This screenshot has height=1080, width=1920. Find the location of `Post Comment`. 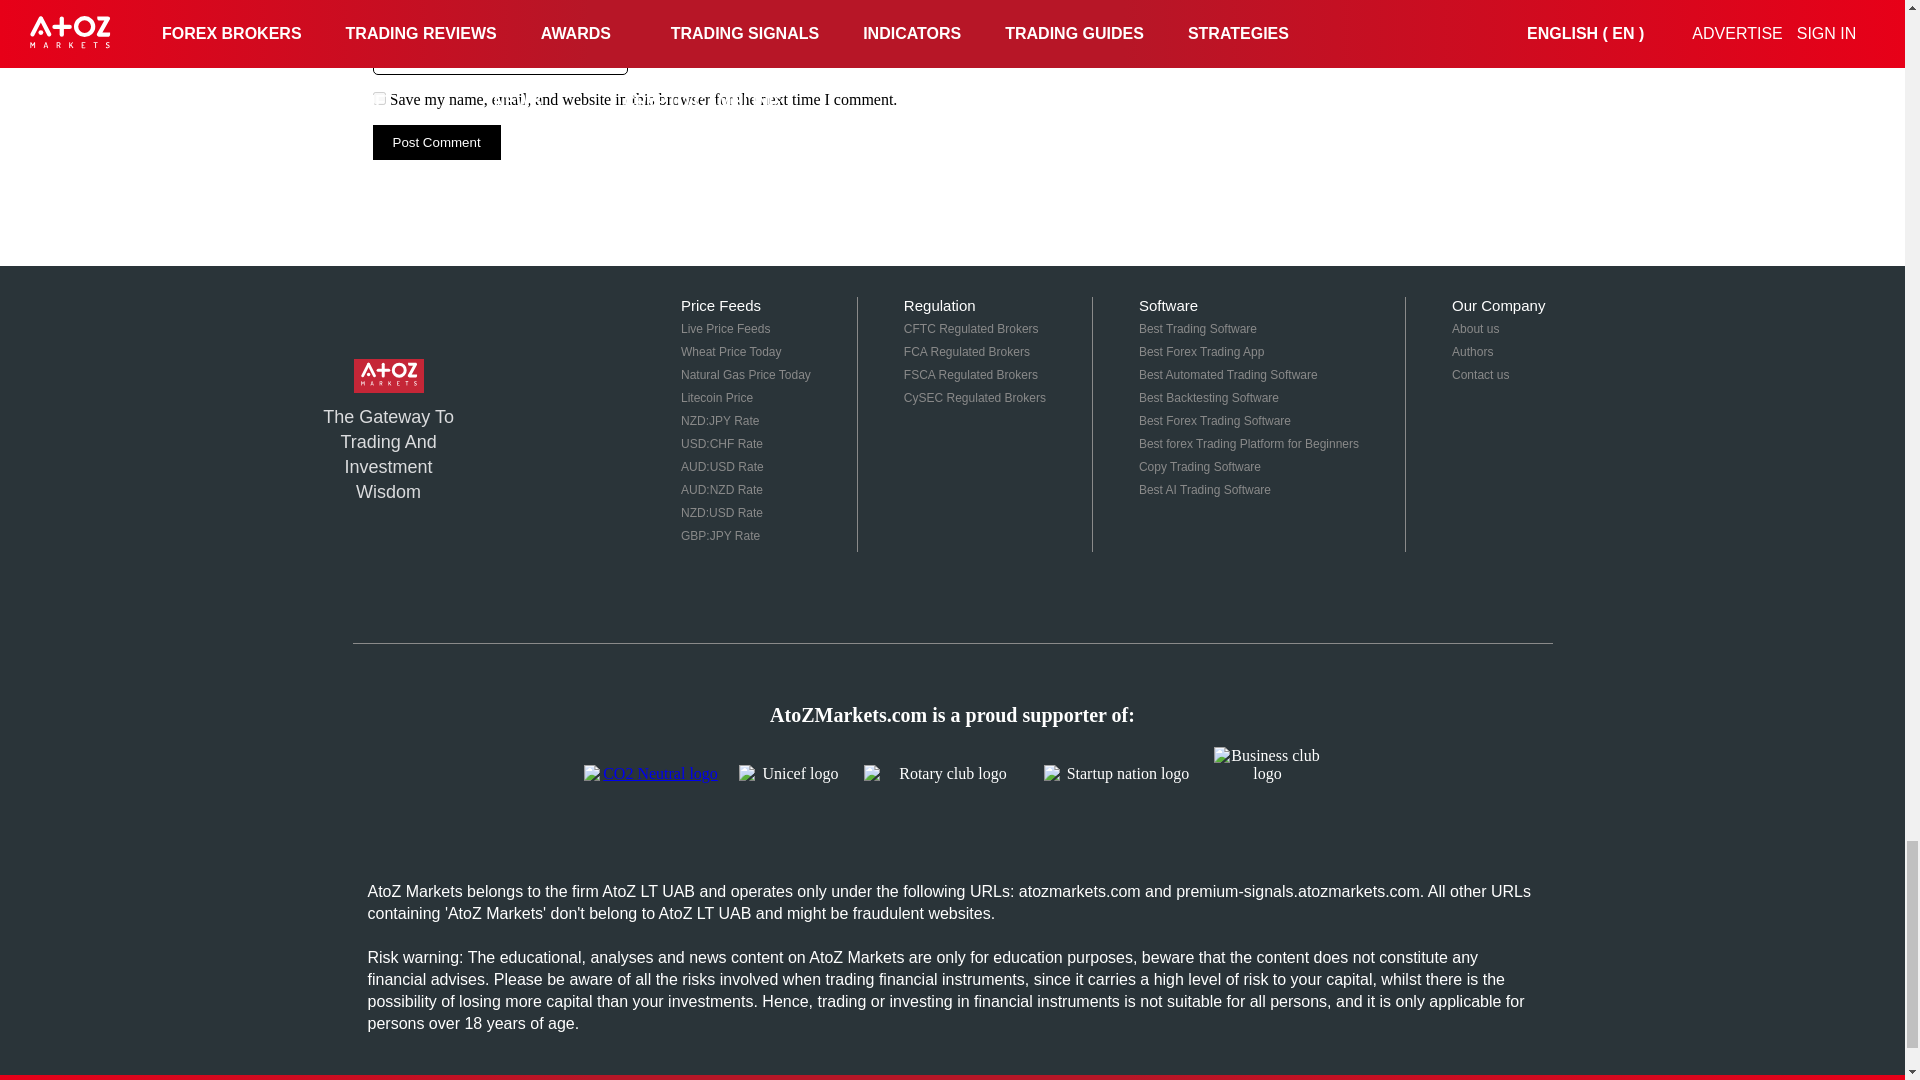

Post Comment is located at coordinates (436, 142).